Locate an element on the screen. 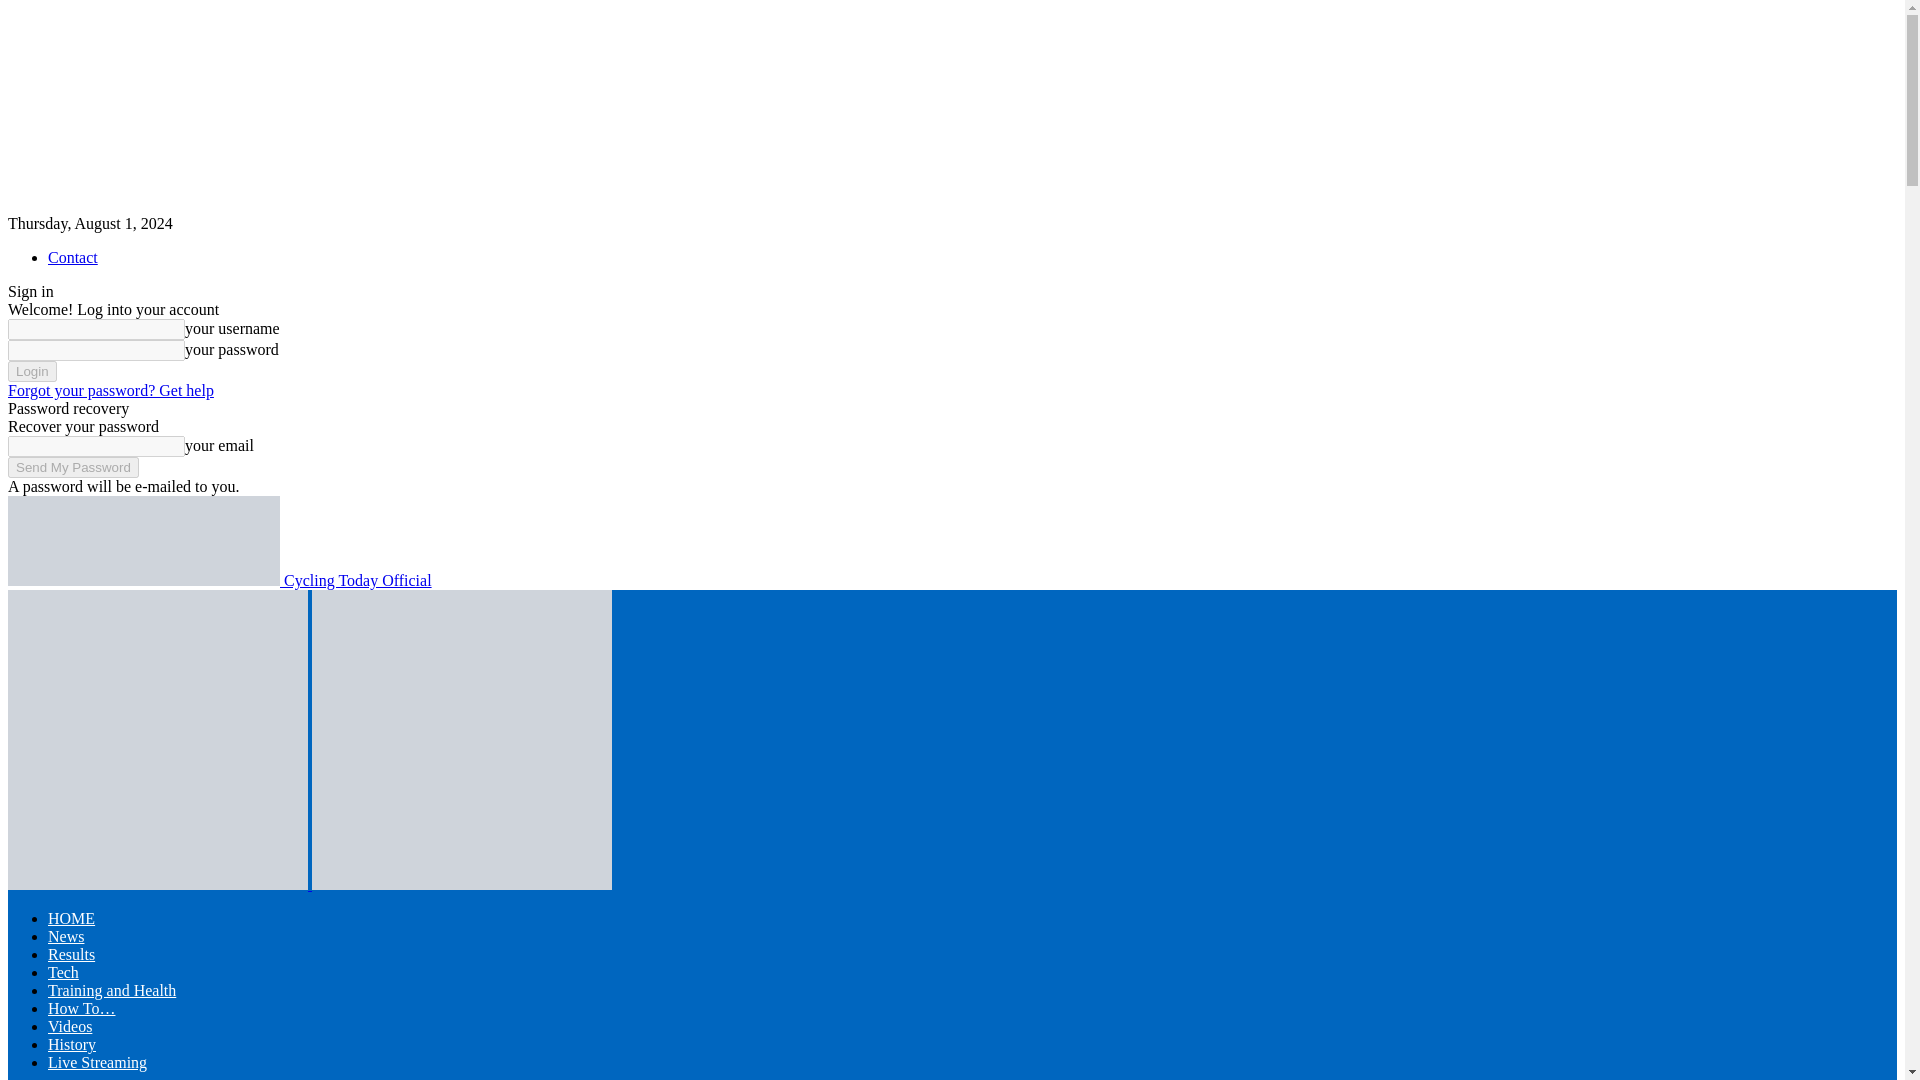 This screenshot has height=1080, width=1920. News is located at coordinates (66, 936).